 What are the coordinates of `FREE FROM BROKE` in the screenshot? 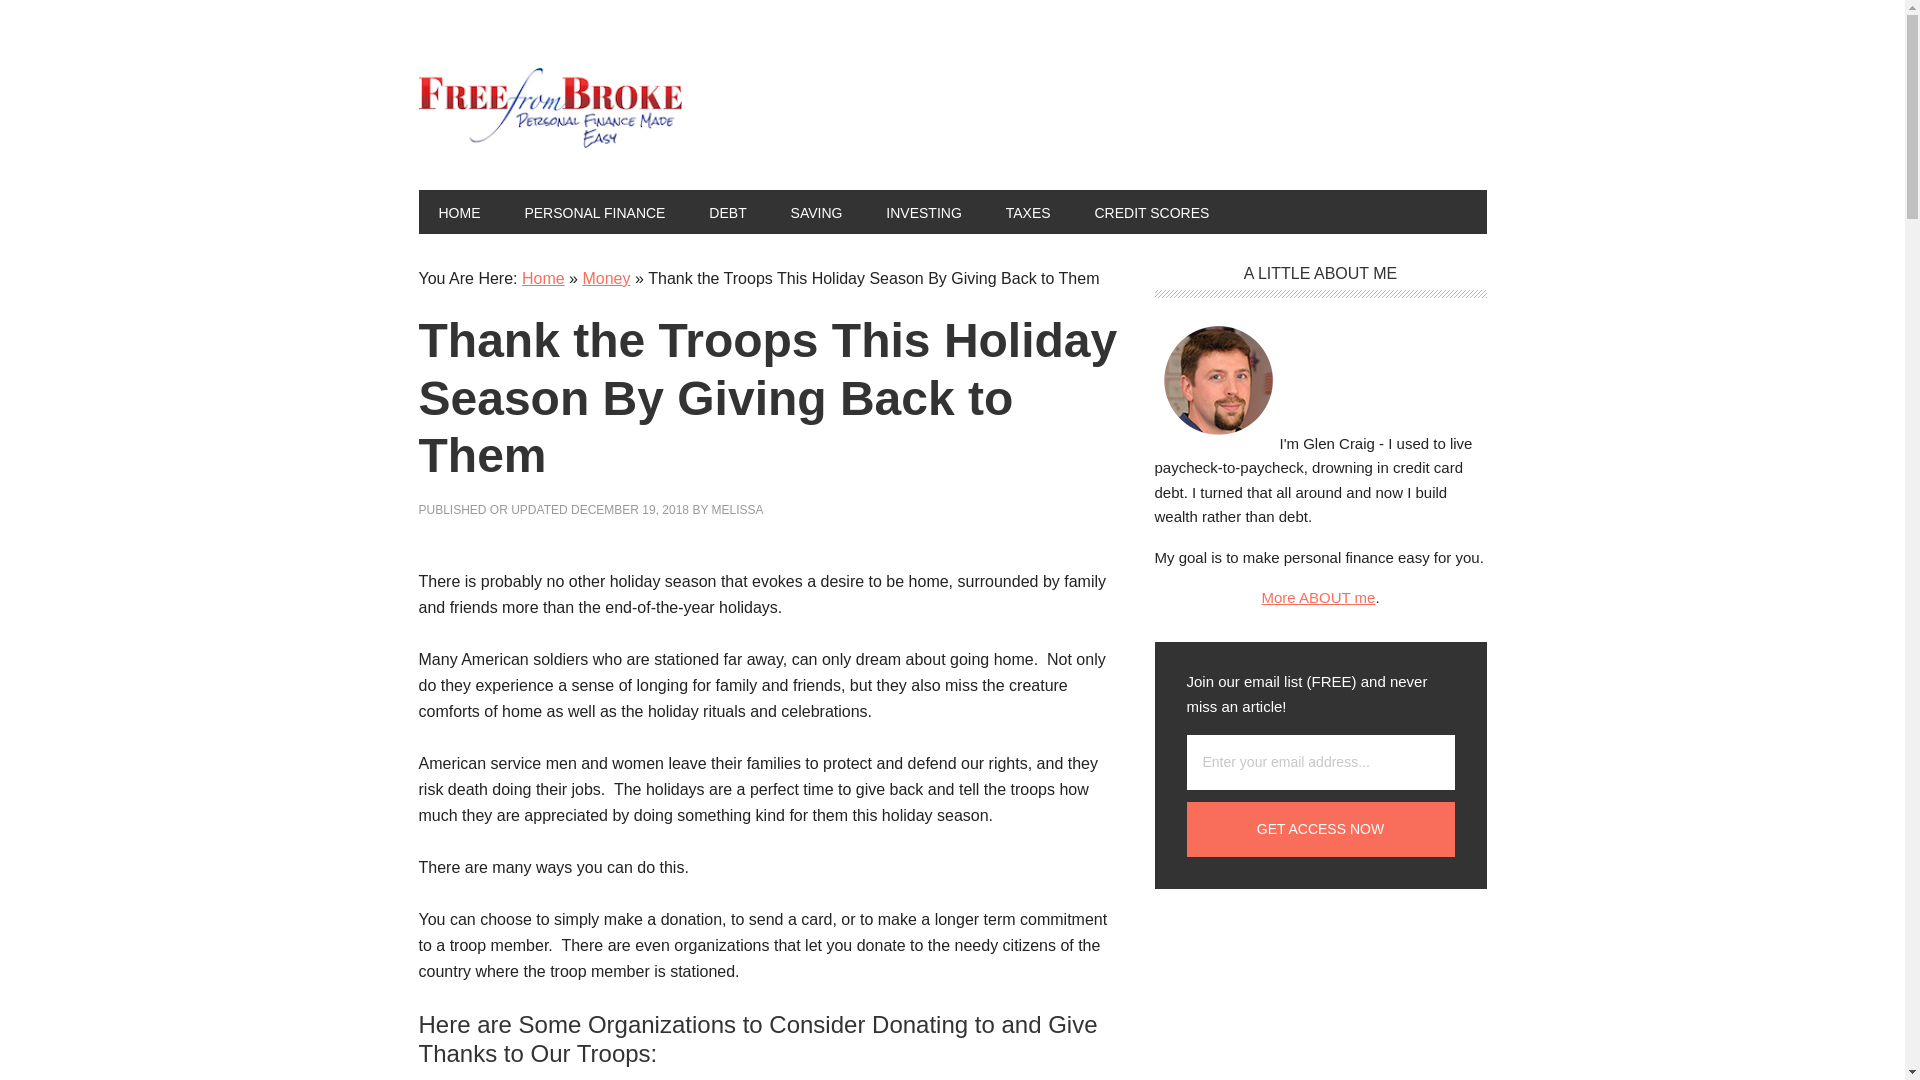 It's located at (552, 108).